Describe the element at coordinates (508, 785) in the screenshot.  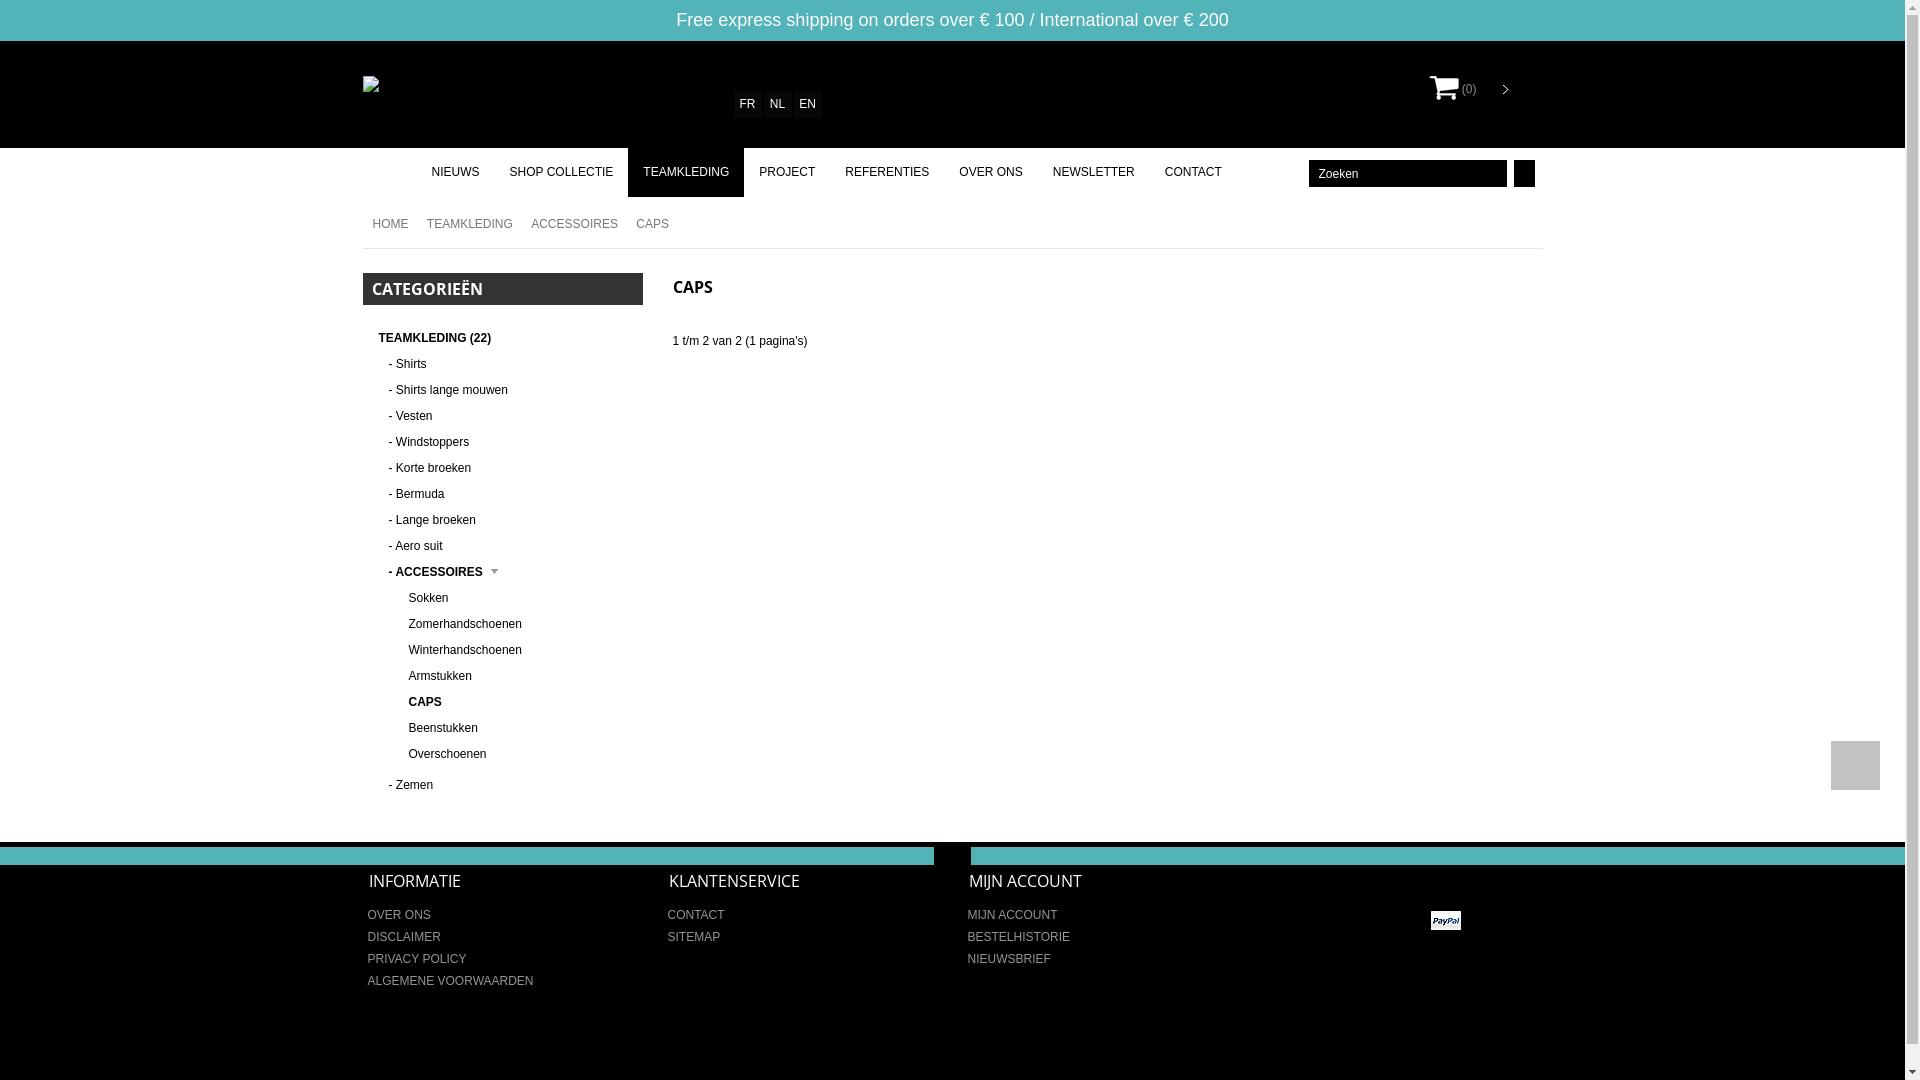
I see `- Zemen` at that location.